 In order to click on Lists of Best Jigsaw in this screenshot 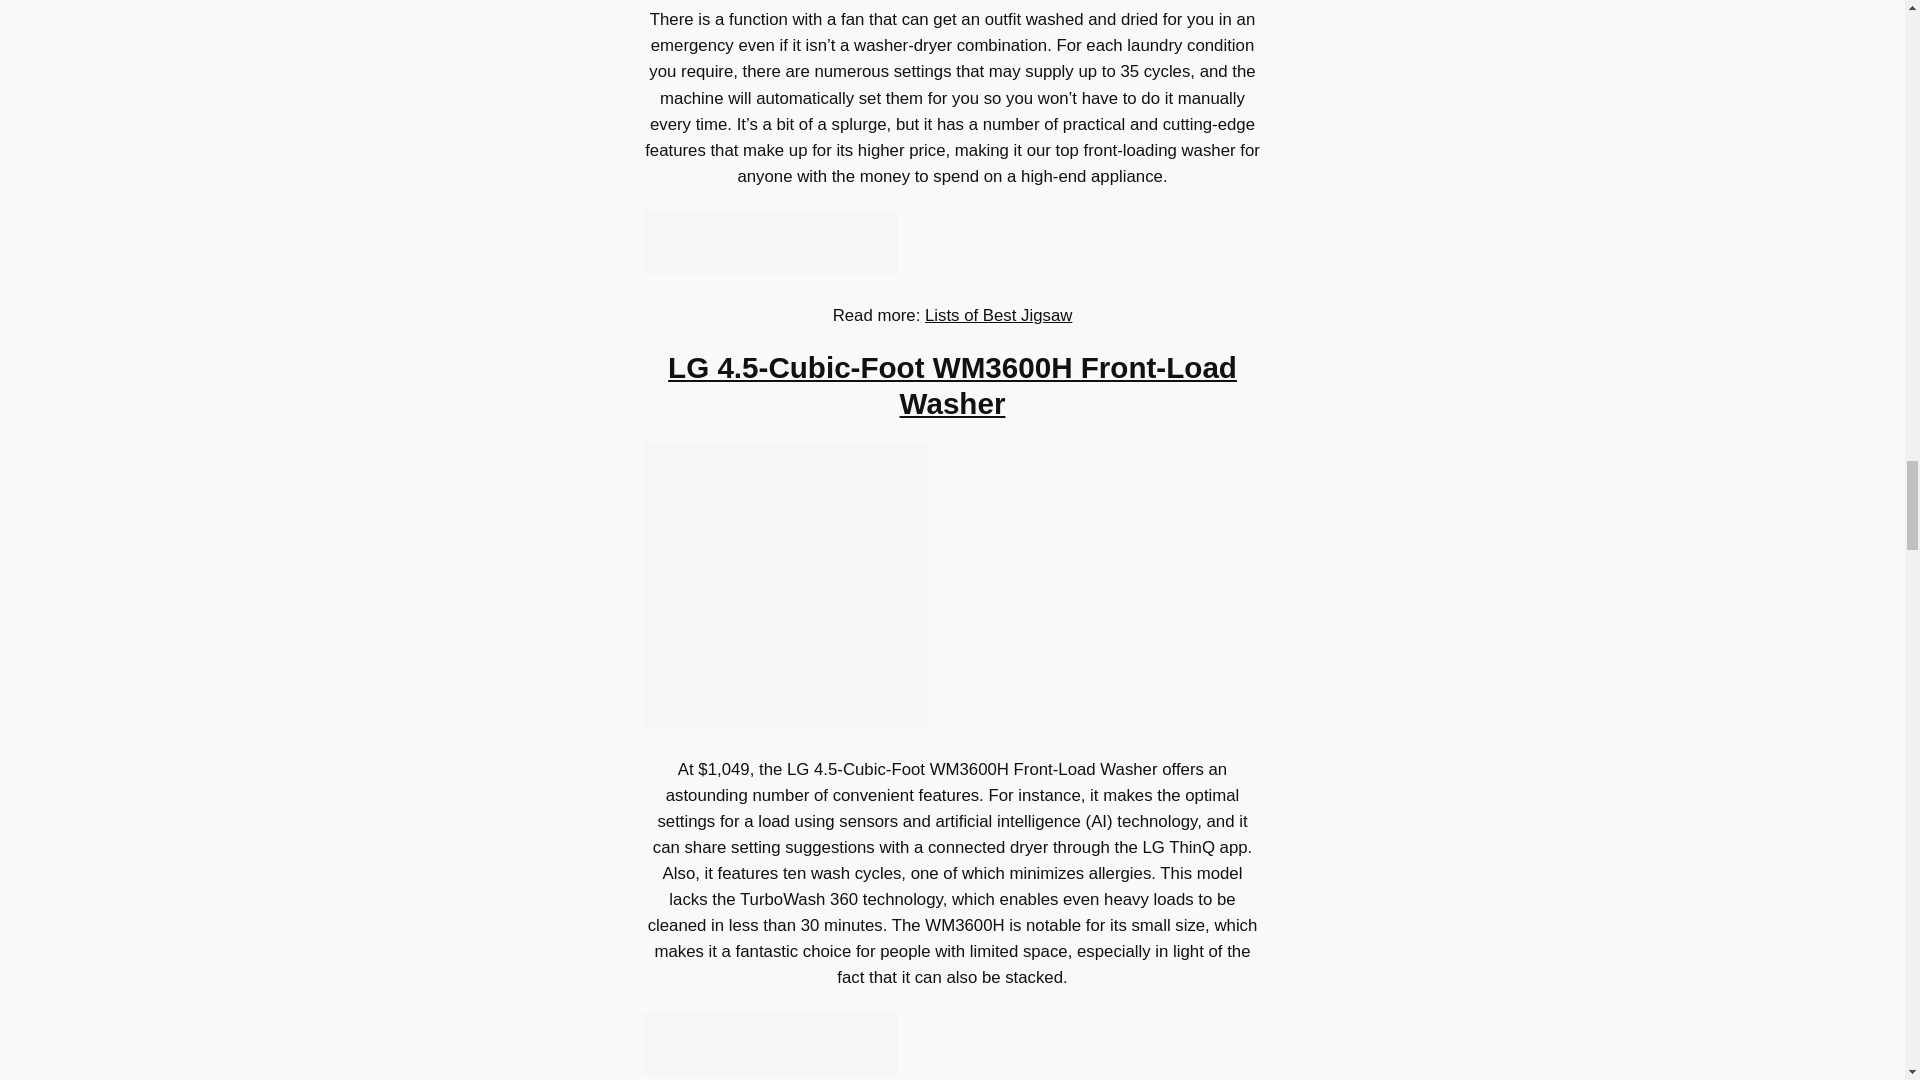, I will do `click(998, 315)`.